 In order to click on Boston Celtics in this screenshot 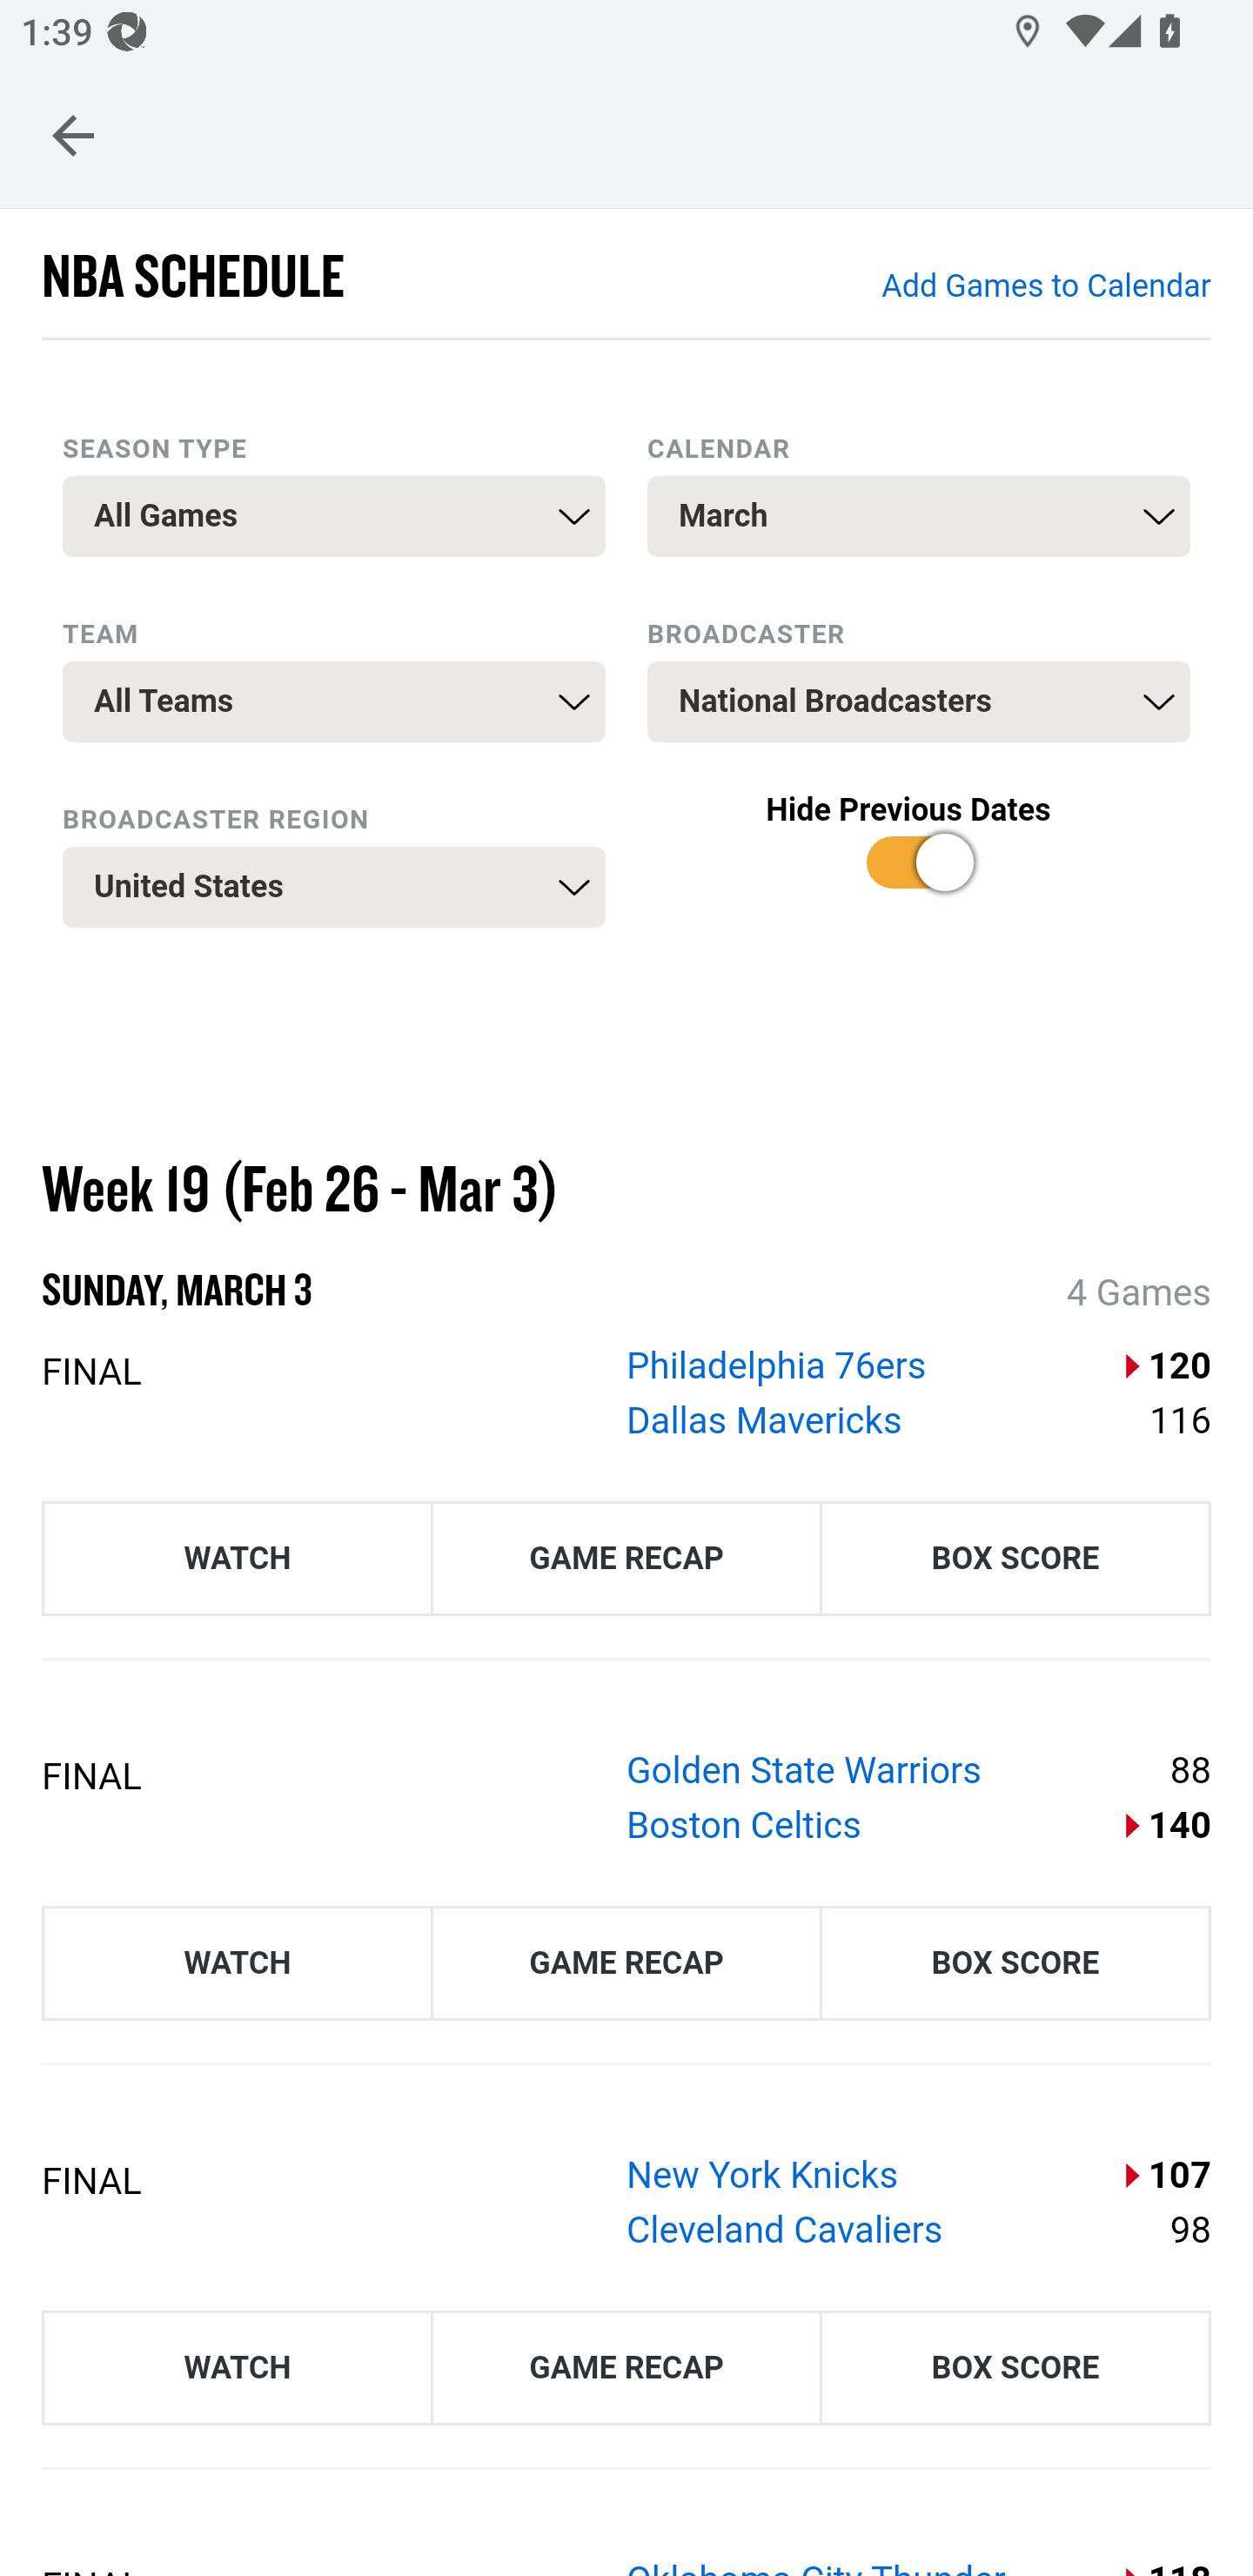, I will do `click(744, 1825)`.